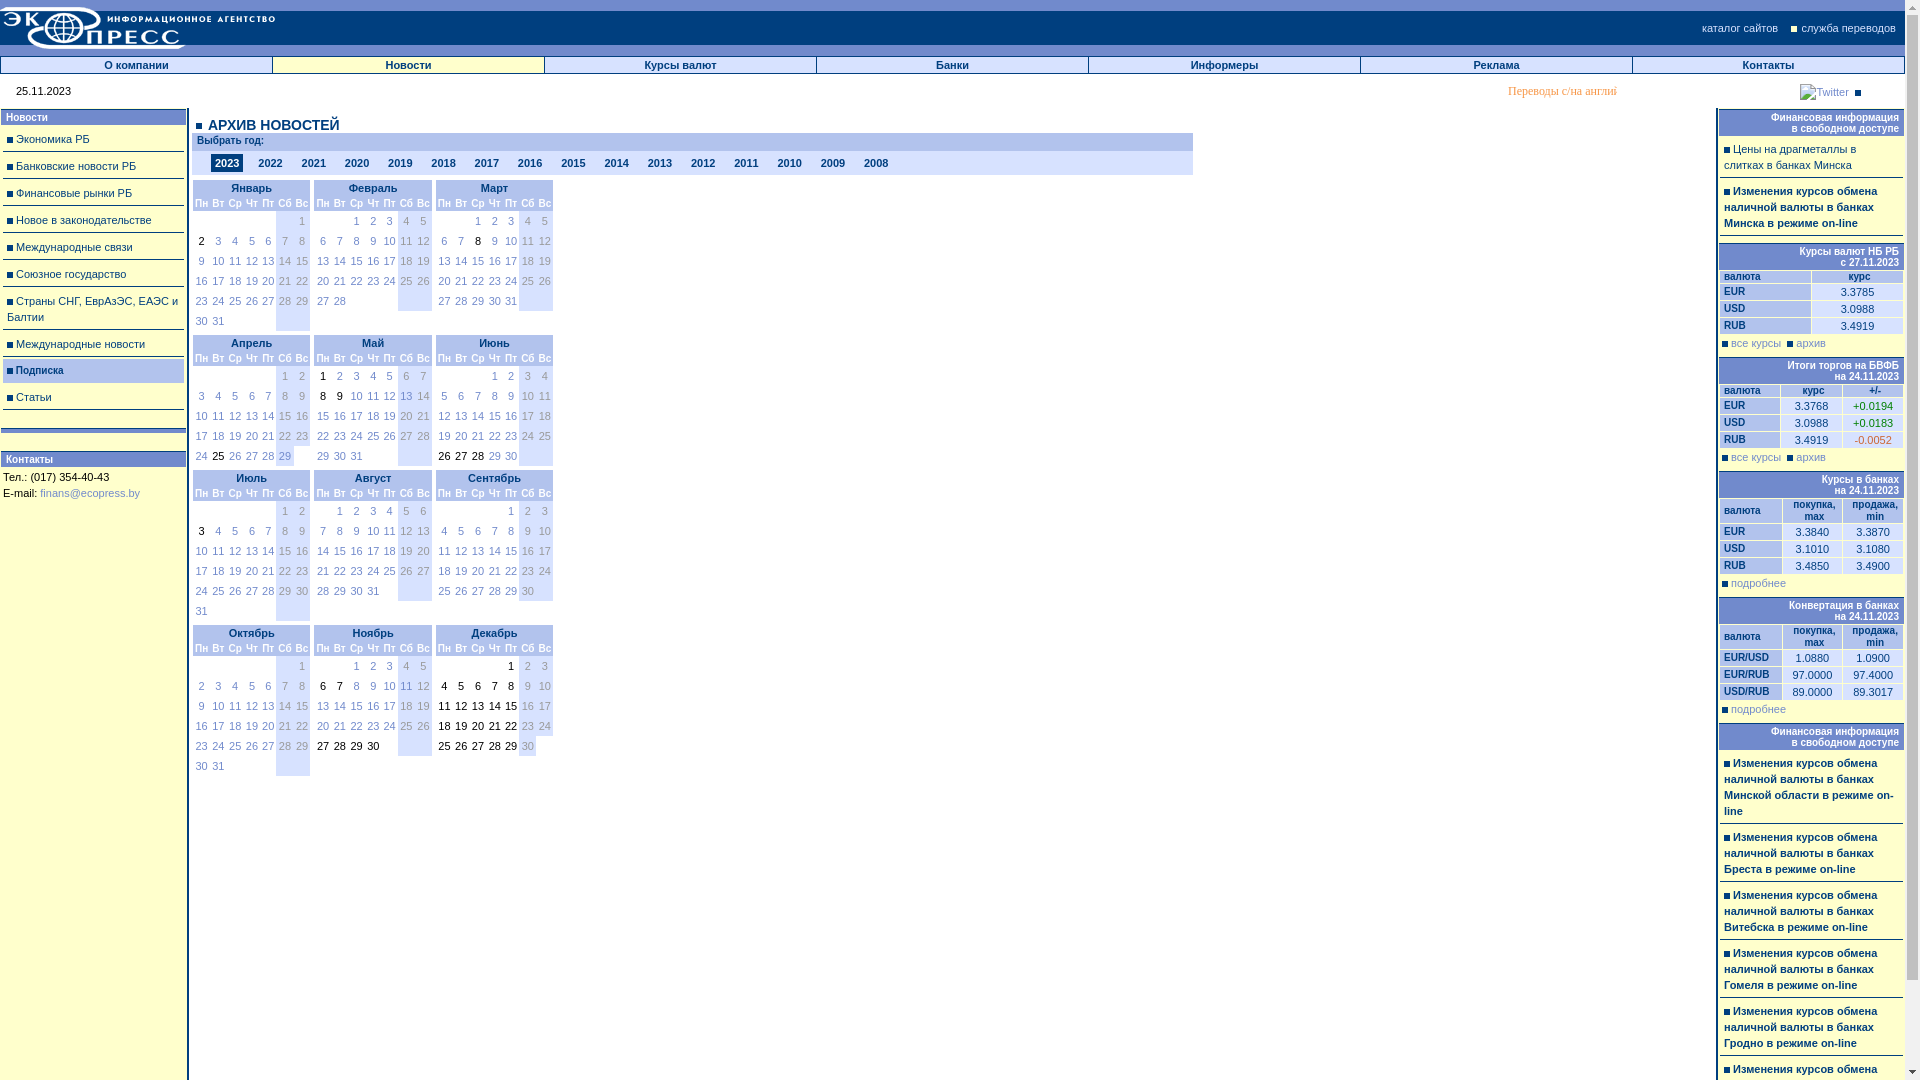 The height and width of the screenshot is (1080, 1920). I want to click on 9, so click(202, 706).